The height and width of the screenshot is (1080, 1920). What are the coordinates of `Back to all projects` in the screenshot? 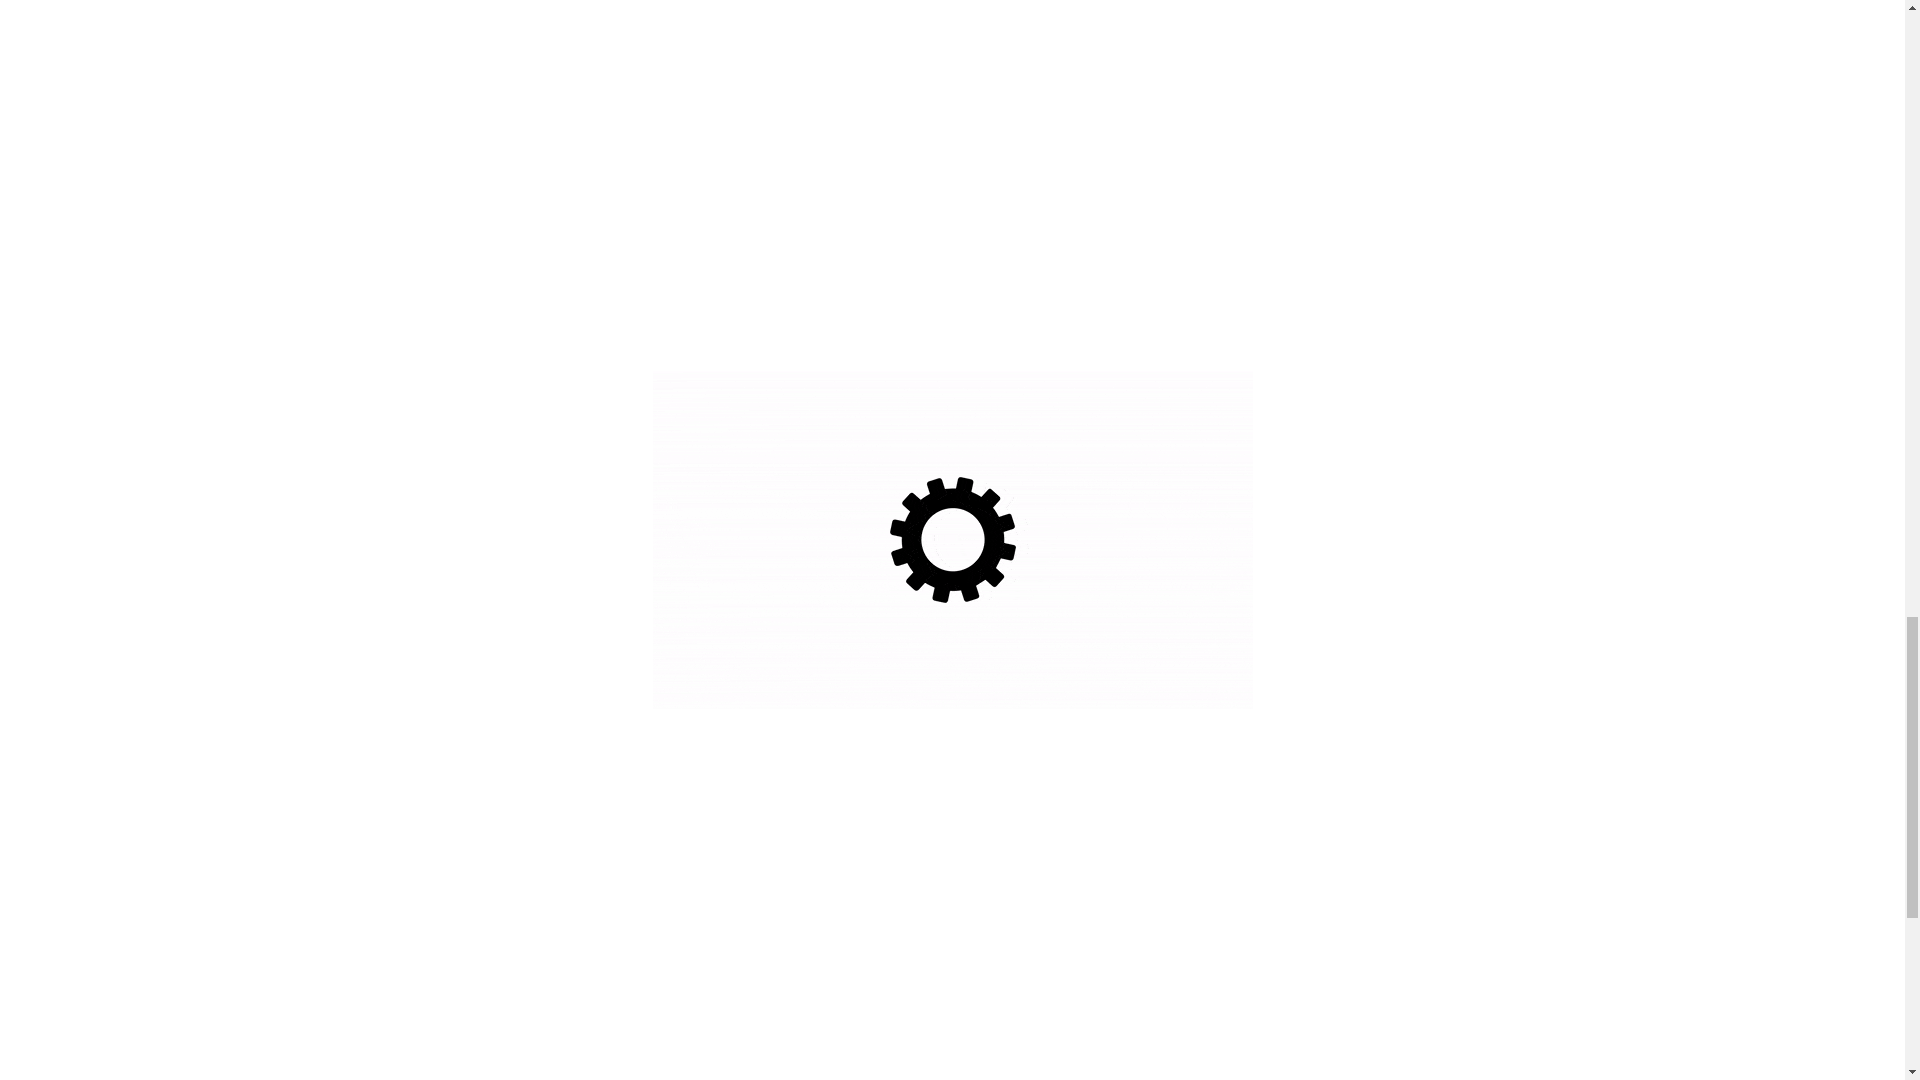 It's located at (951, 1070).